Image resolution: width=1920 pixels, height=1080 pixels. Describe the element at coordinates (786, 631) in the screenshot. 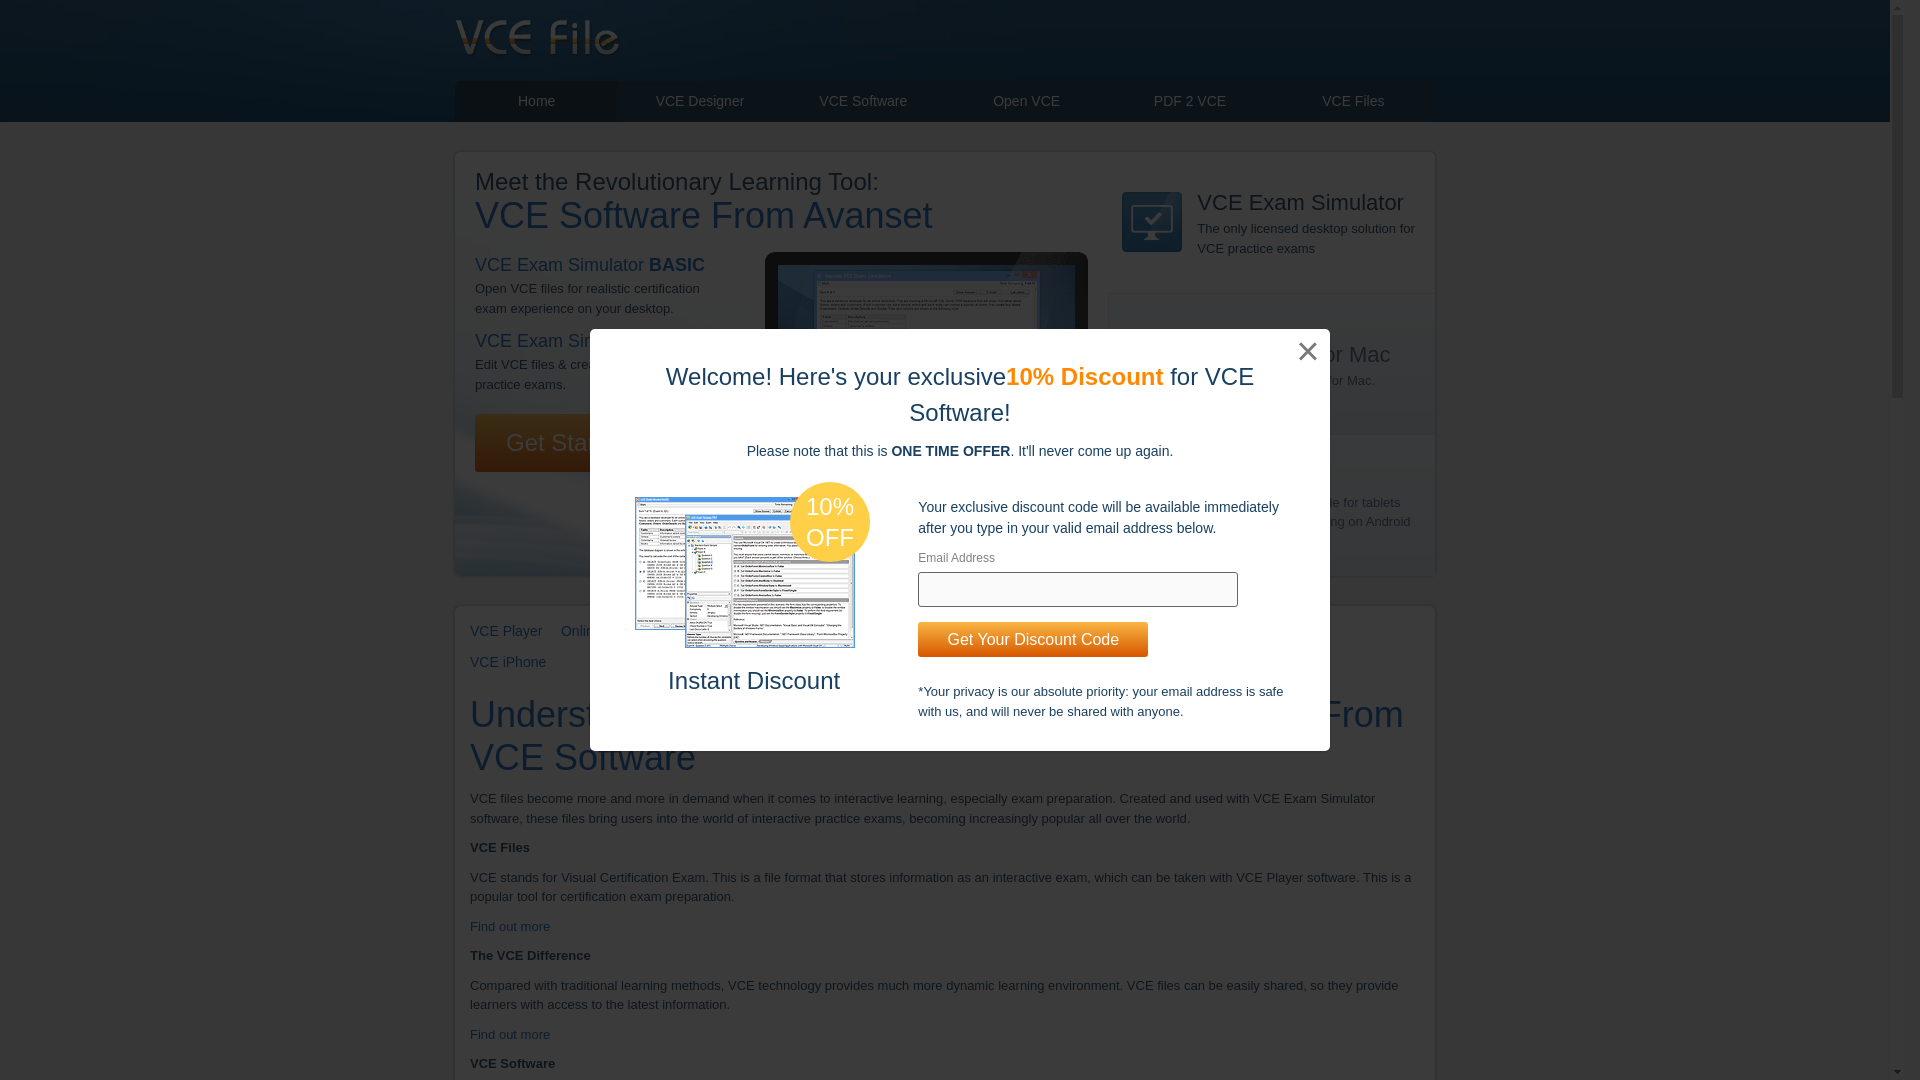

I see `VCE Exam` at that location.